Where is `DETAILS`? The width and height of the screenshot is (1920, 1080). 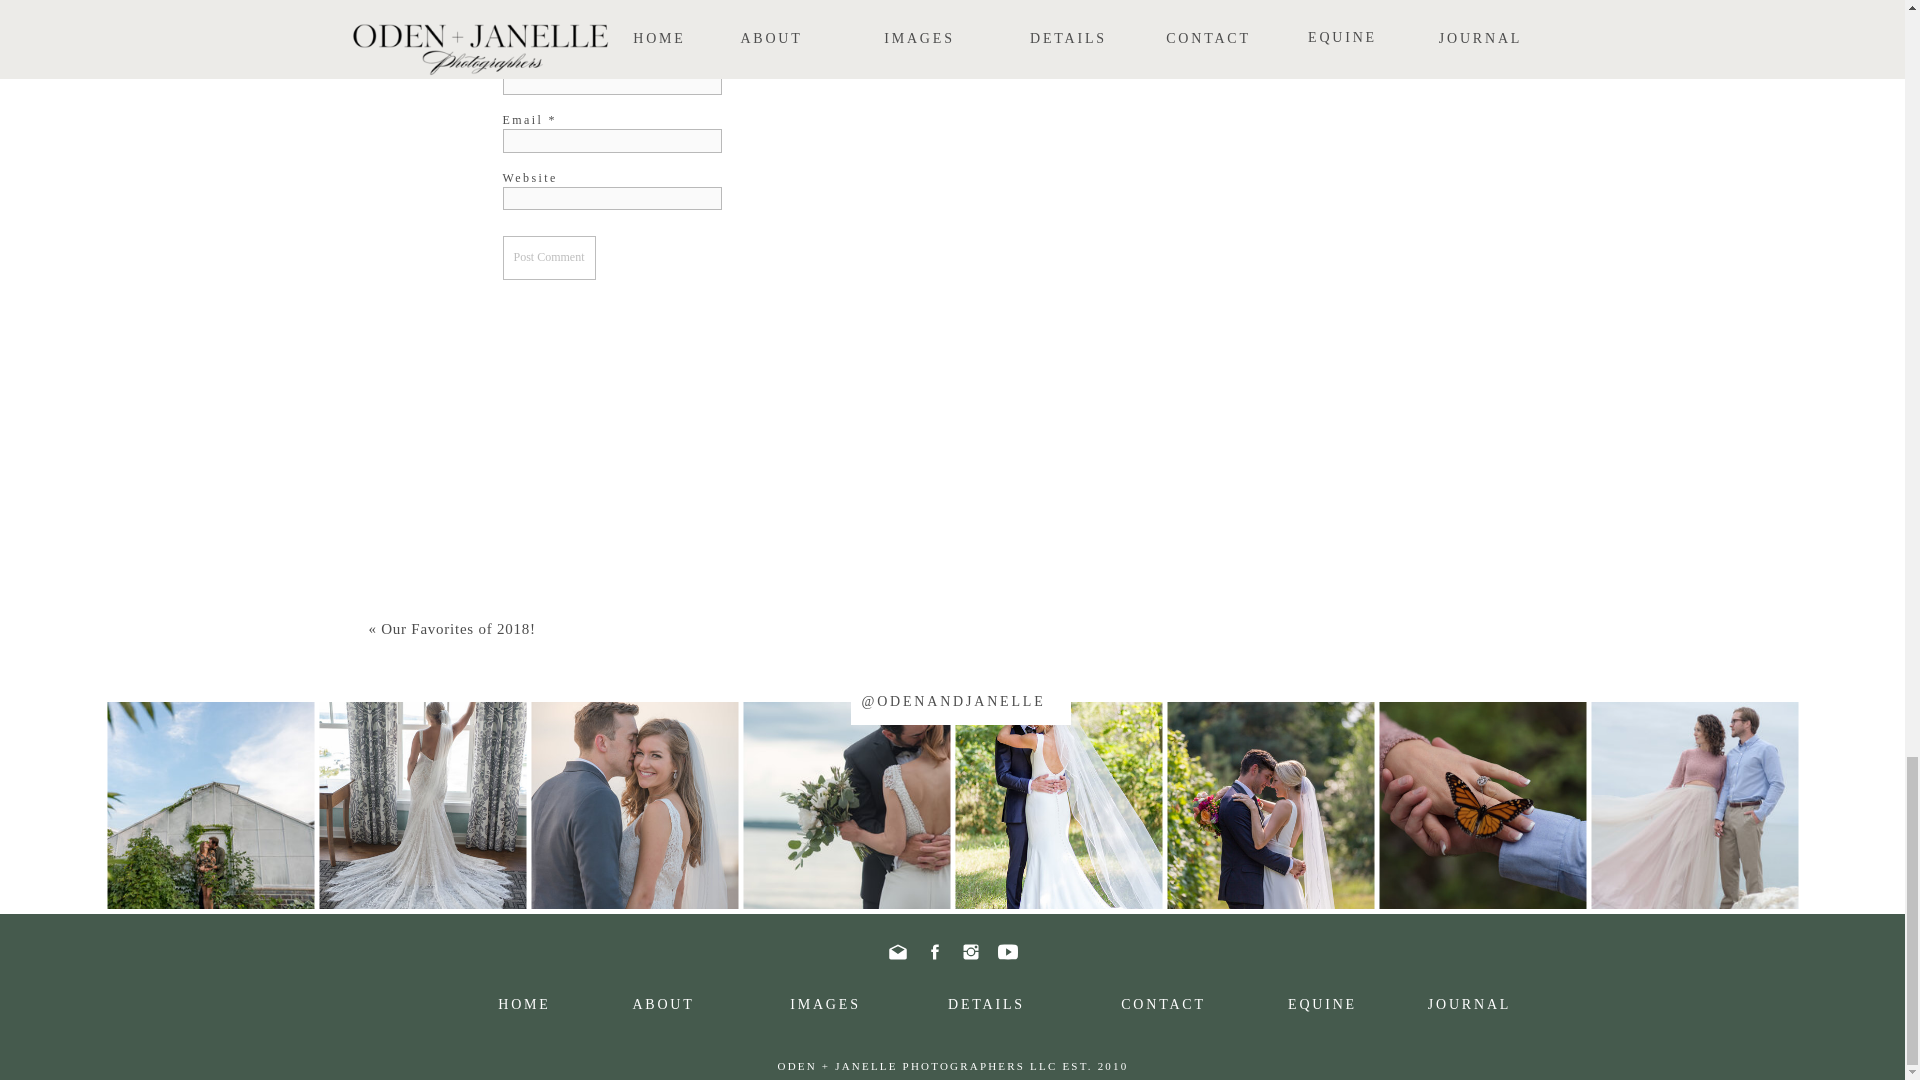
DETAILS is located at coordinates (986, 1006).